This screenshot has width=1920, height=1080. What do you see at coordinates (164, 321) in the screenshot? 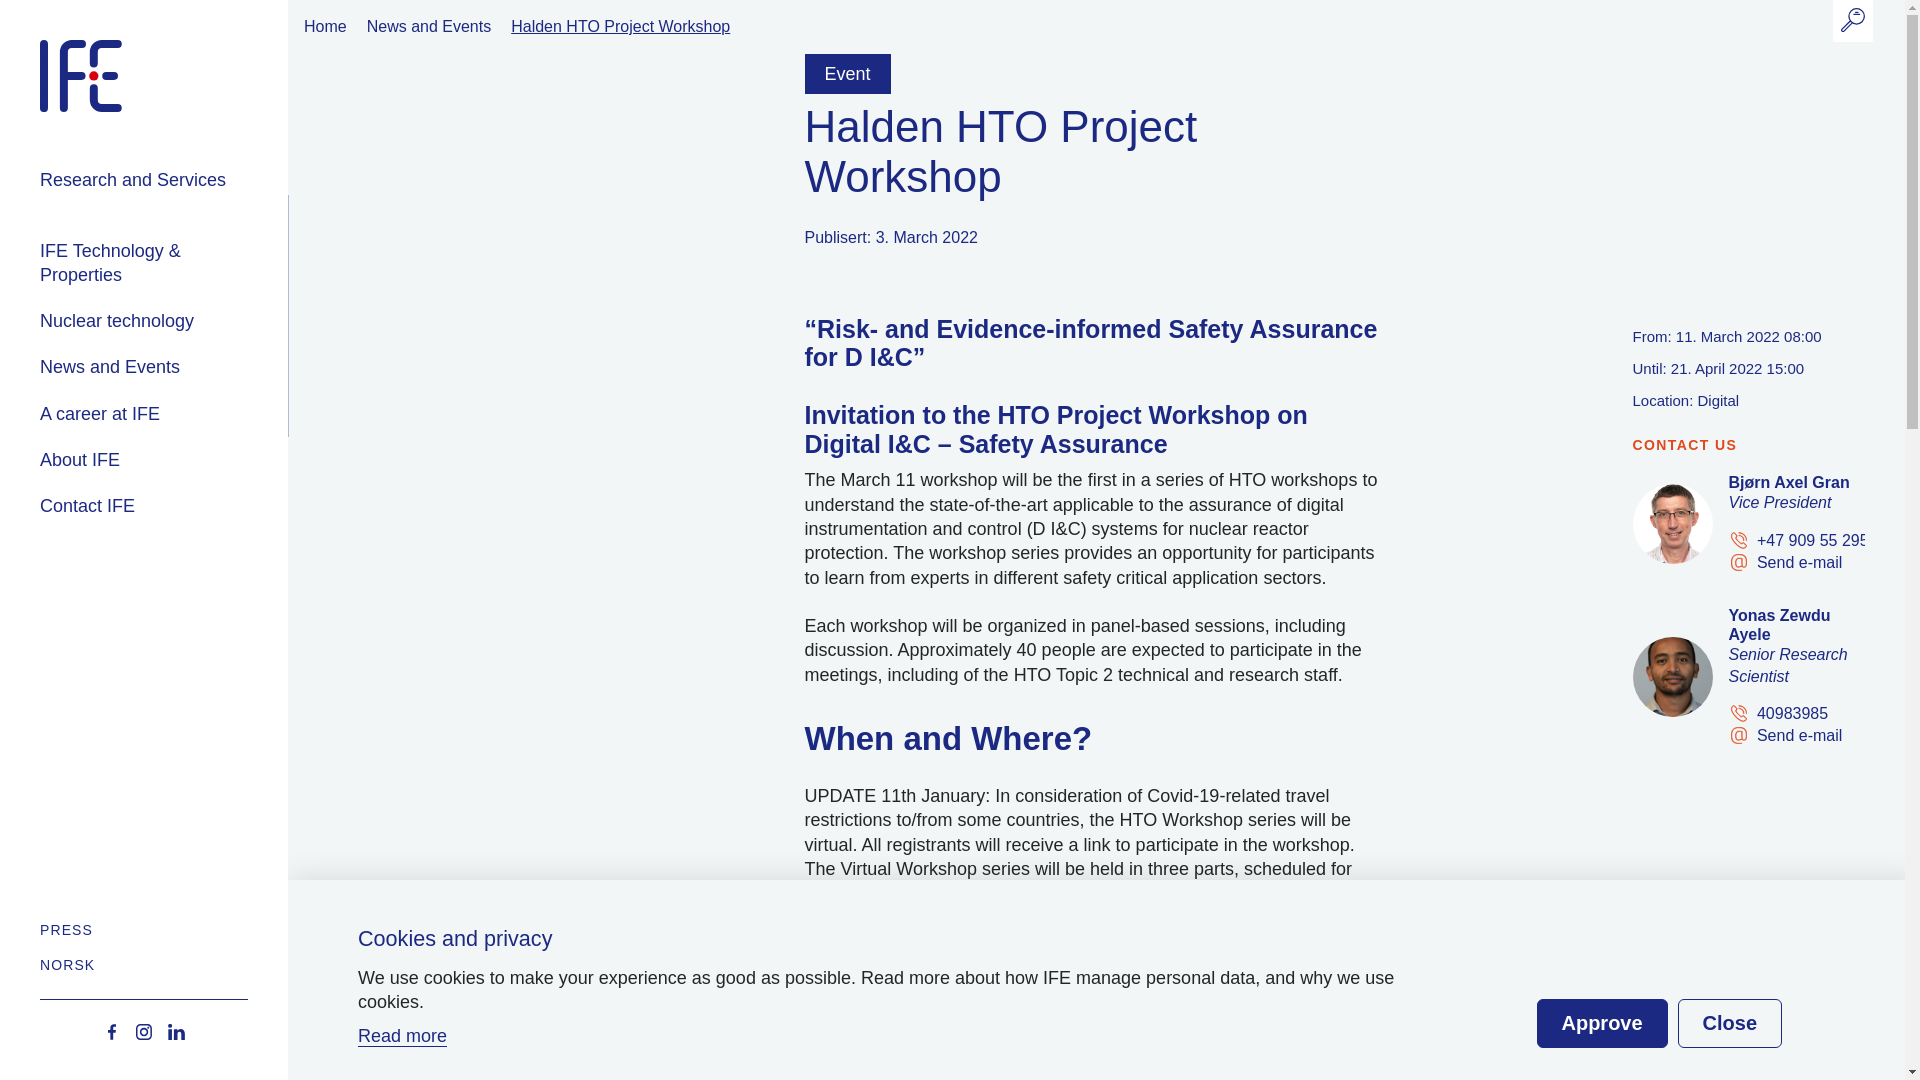
I see `Nuclear technology` at bounding box center [164, 321].